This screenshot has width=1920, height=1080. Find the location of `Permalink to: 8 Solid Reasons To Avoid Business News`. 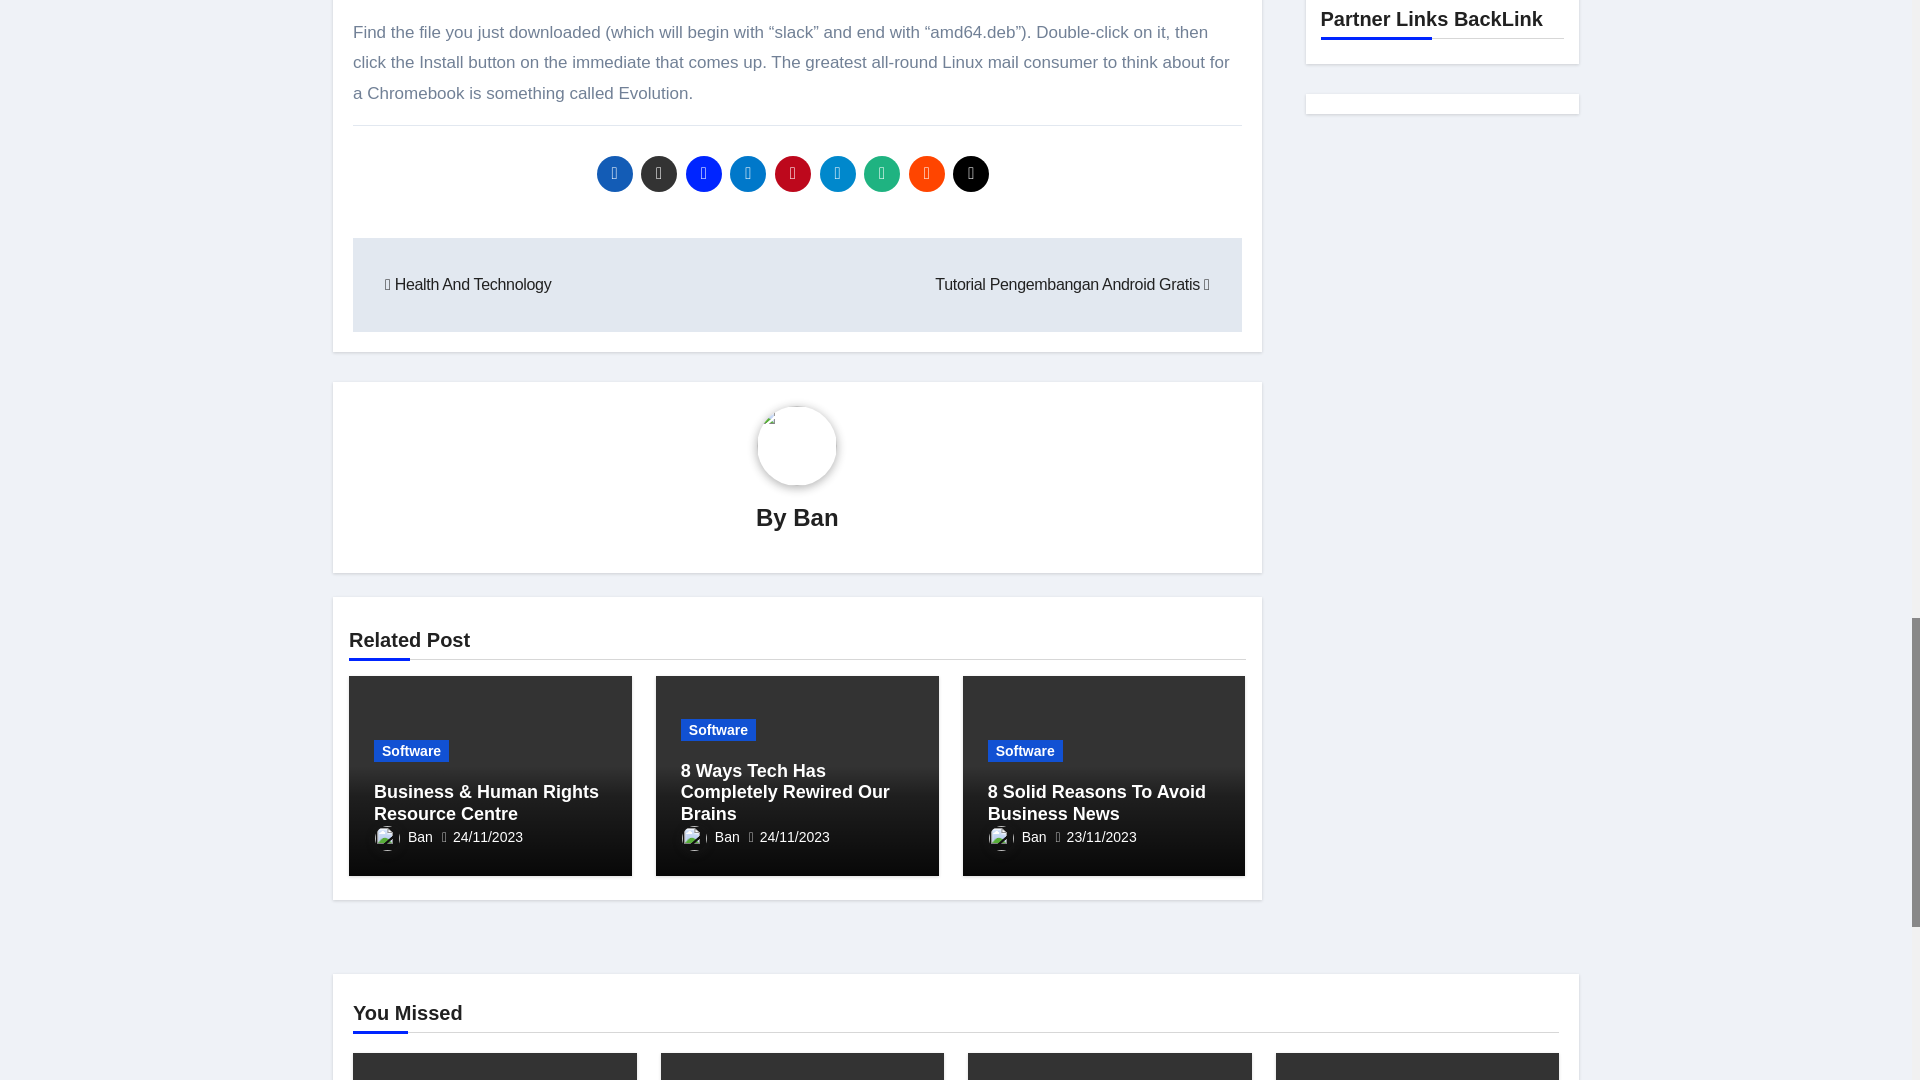

Permalink to: 8 Solid Reasons To Avoid Business News is located at coordinates (1096, 802).